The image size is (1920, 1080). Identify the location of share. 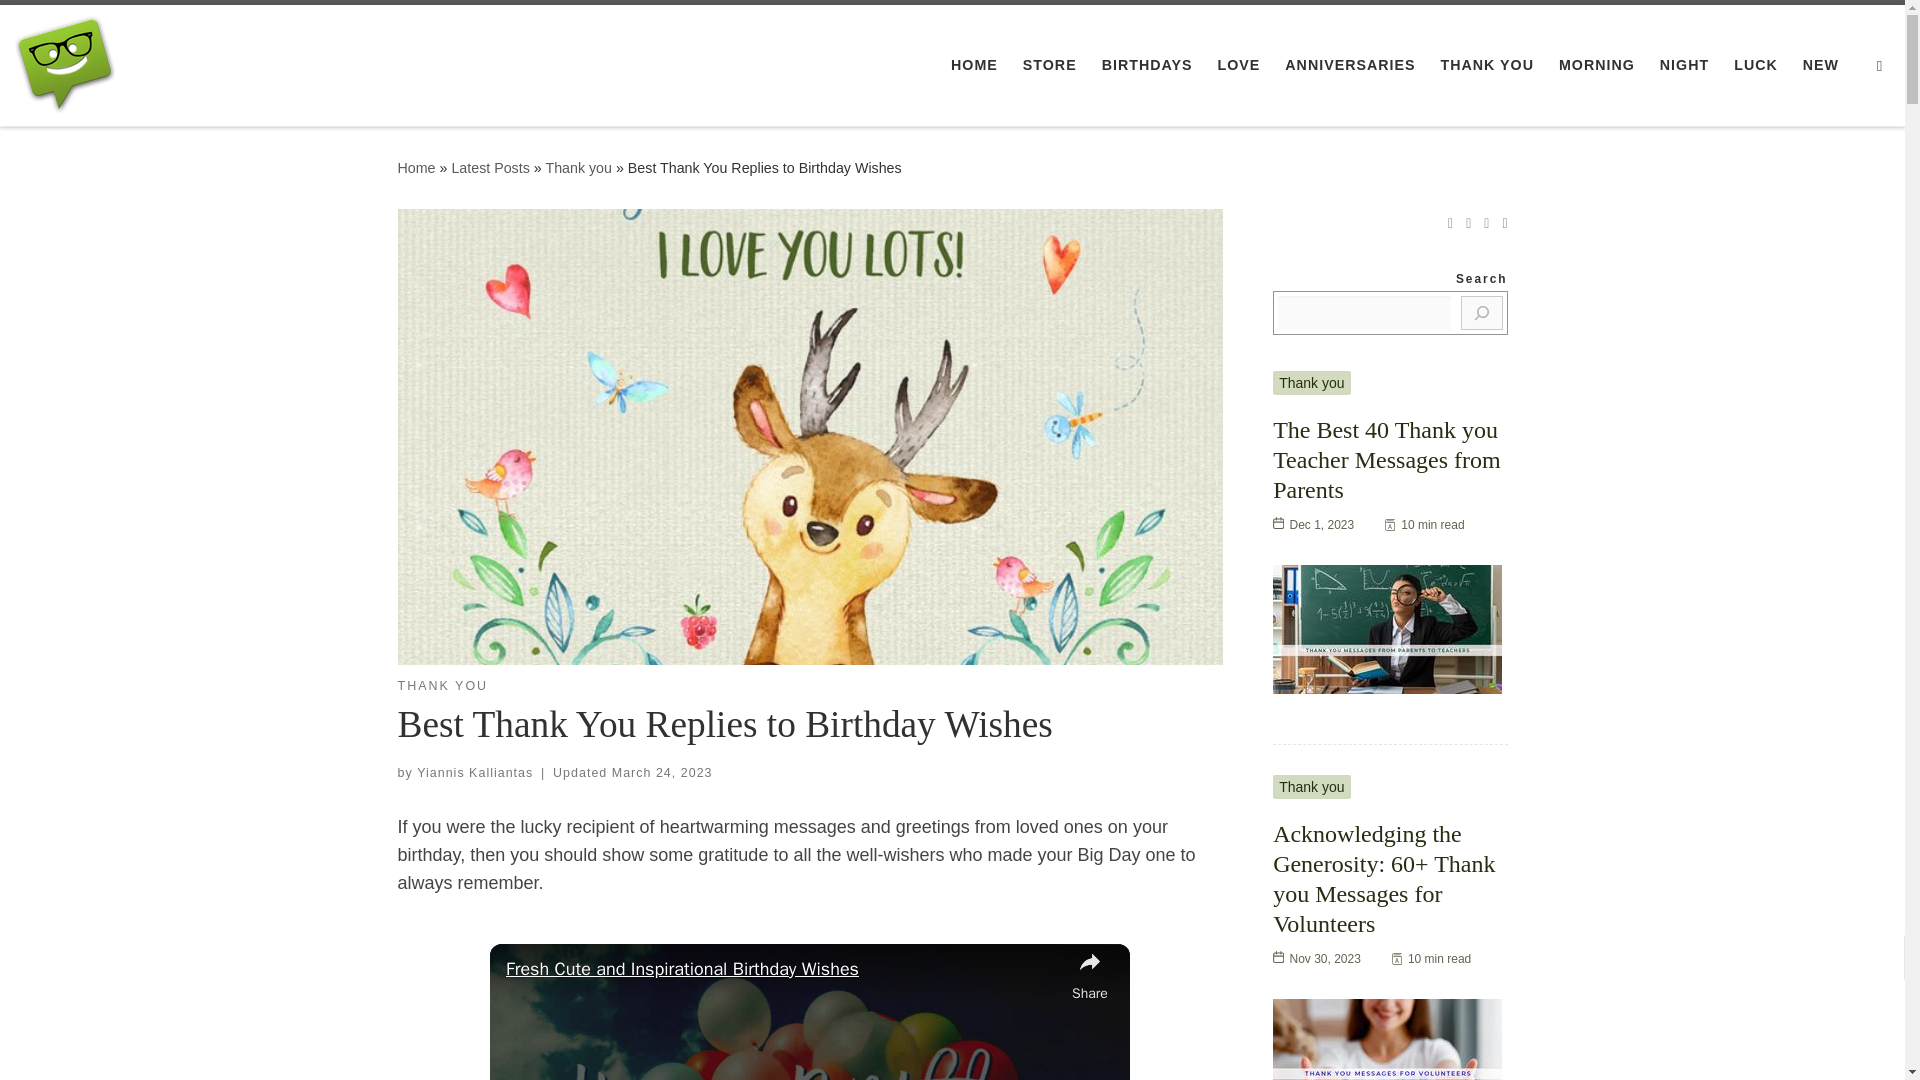
(1089, 975).